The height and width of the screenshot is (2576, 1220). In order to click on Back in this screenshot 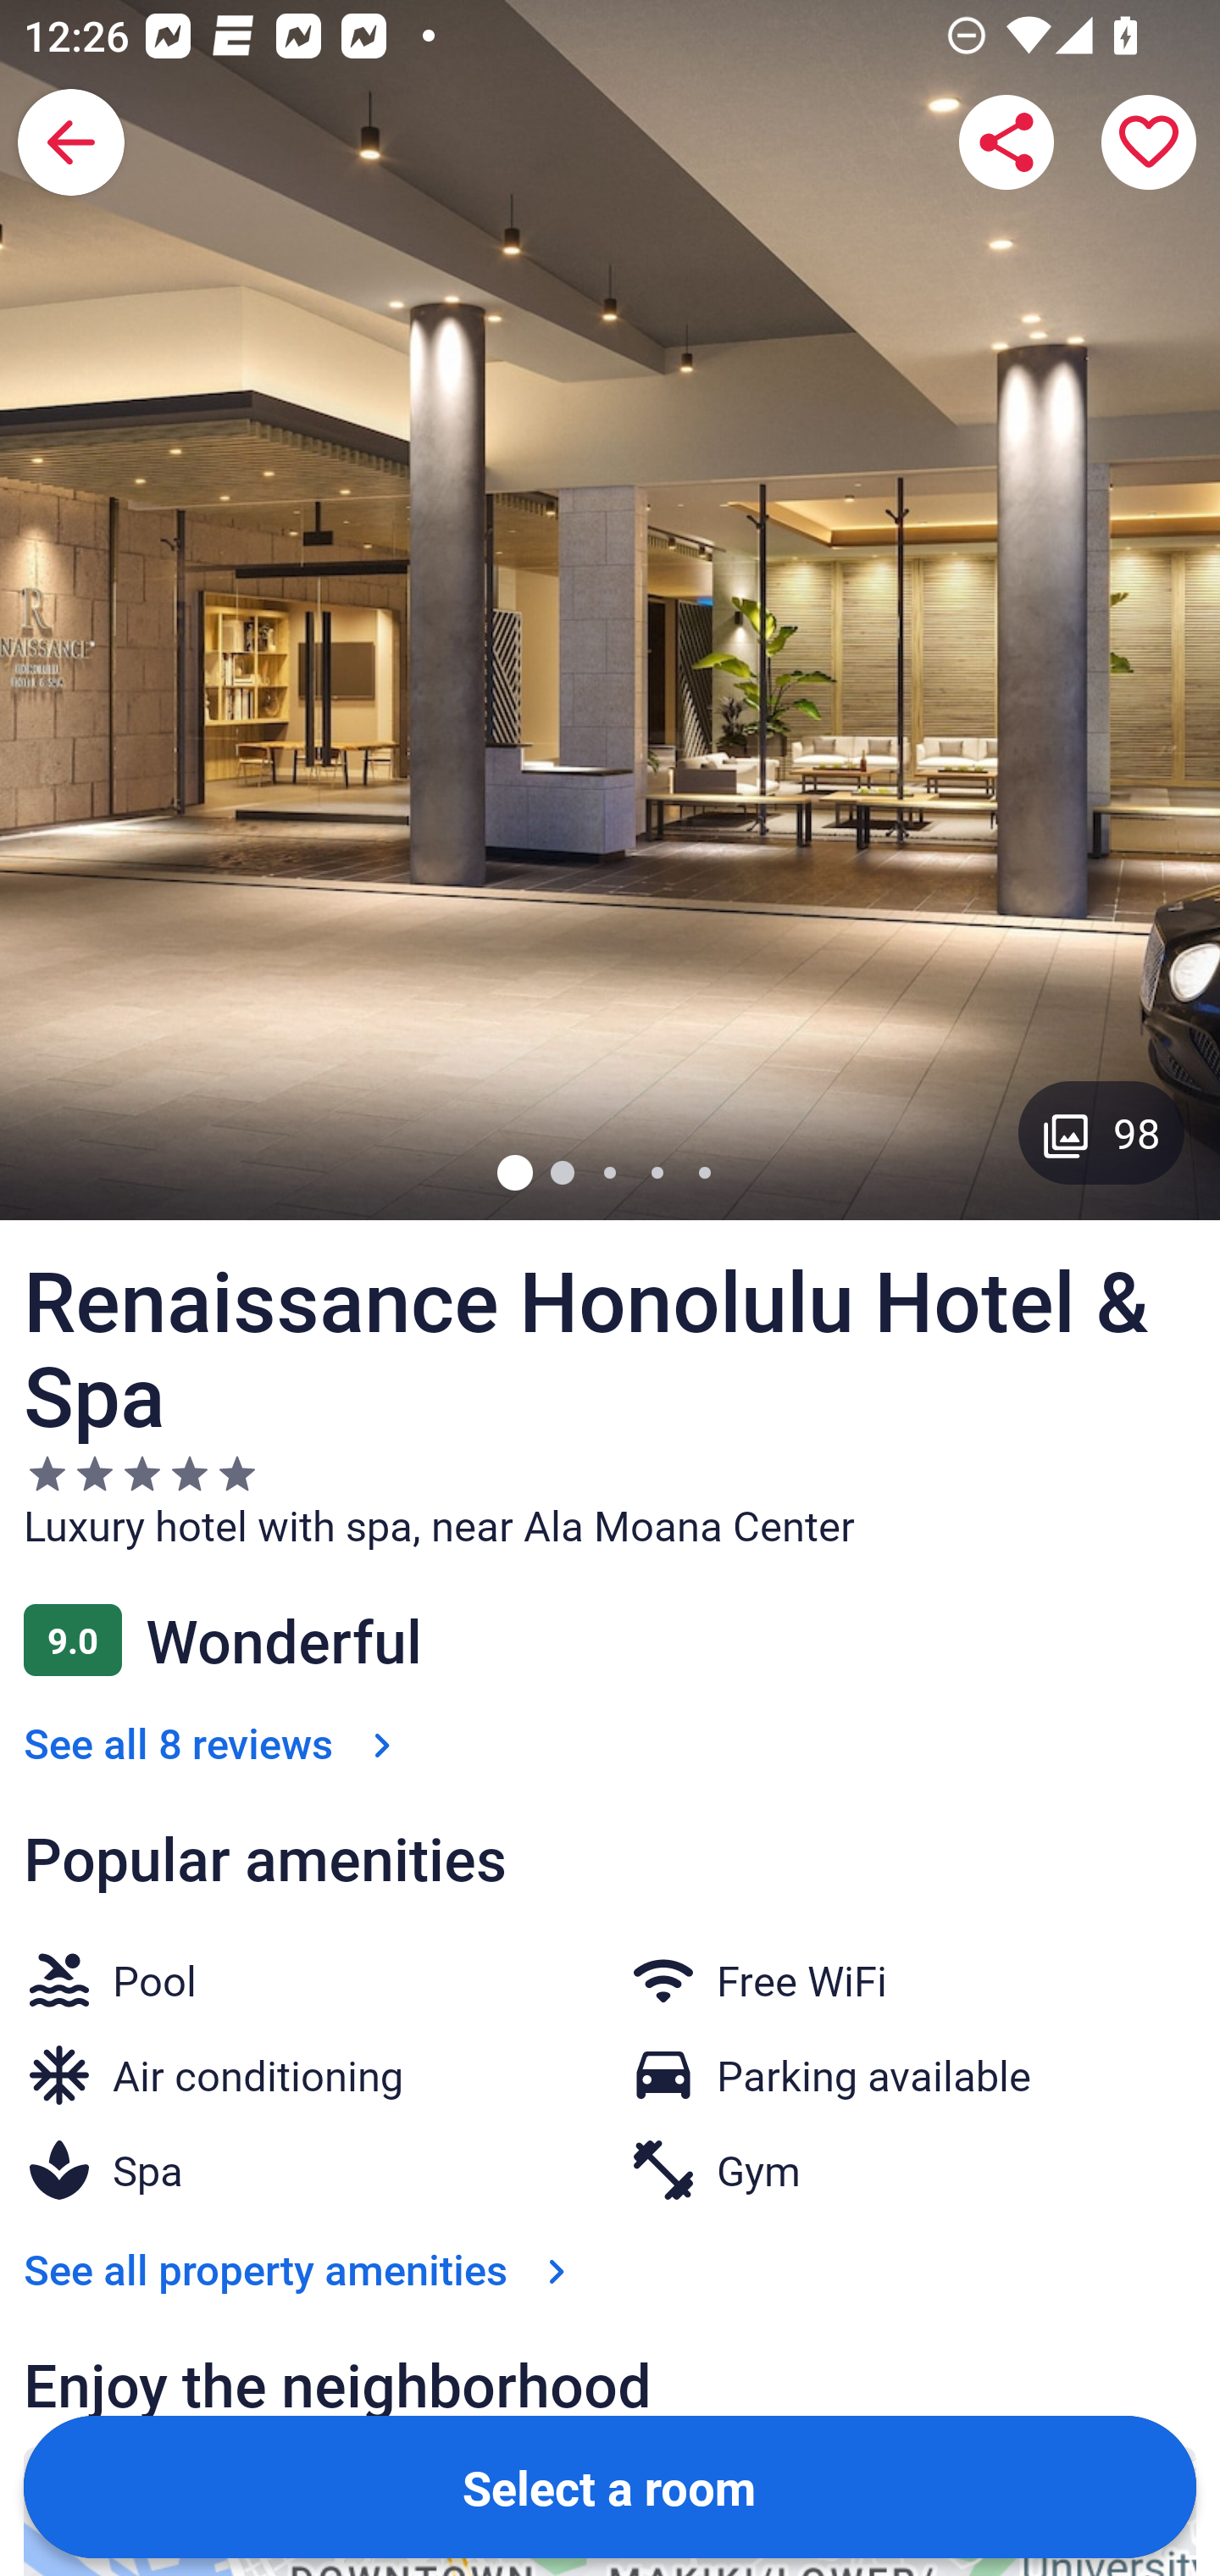, I will do `click(71, 142)`.